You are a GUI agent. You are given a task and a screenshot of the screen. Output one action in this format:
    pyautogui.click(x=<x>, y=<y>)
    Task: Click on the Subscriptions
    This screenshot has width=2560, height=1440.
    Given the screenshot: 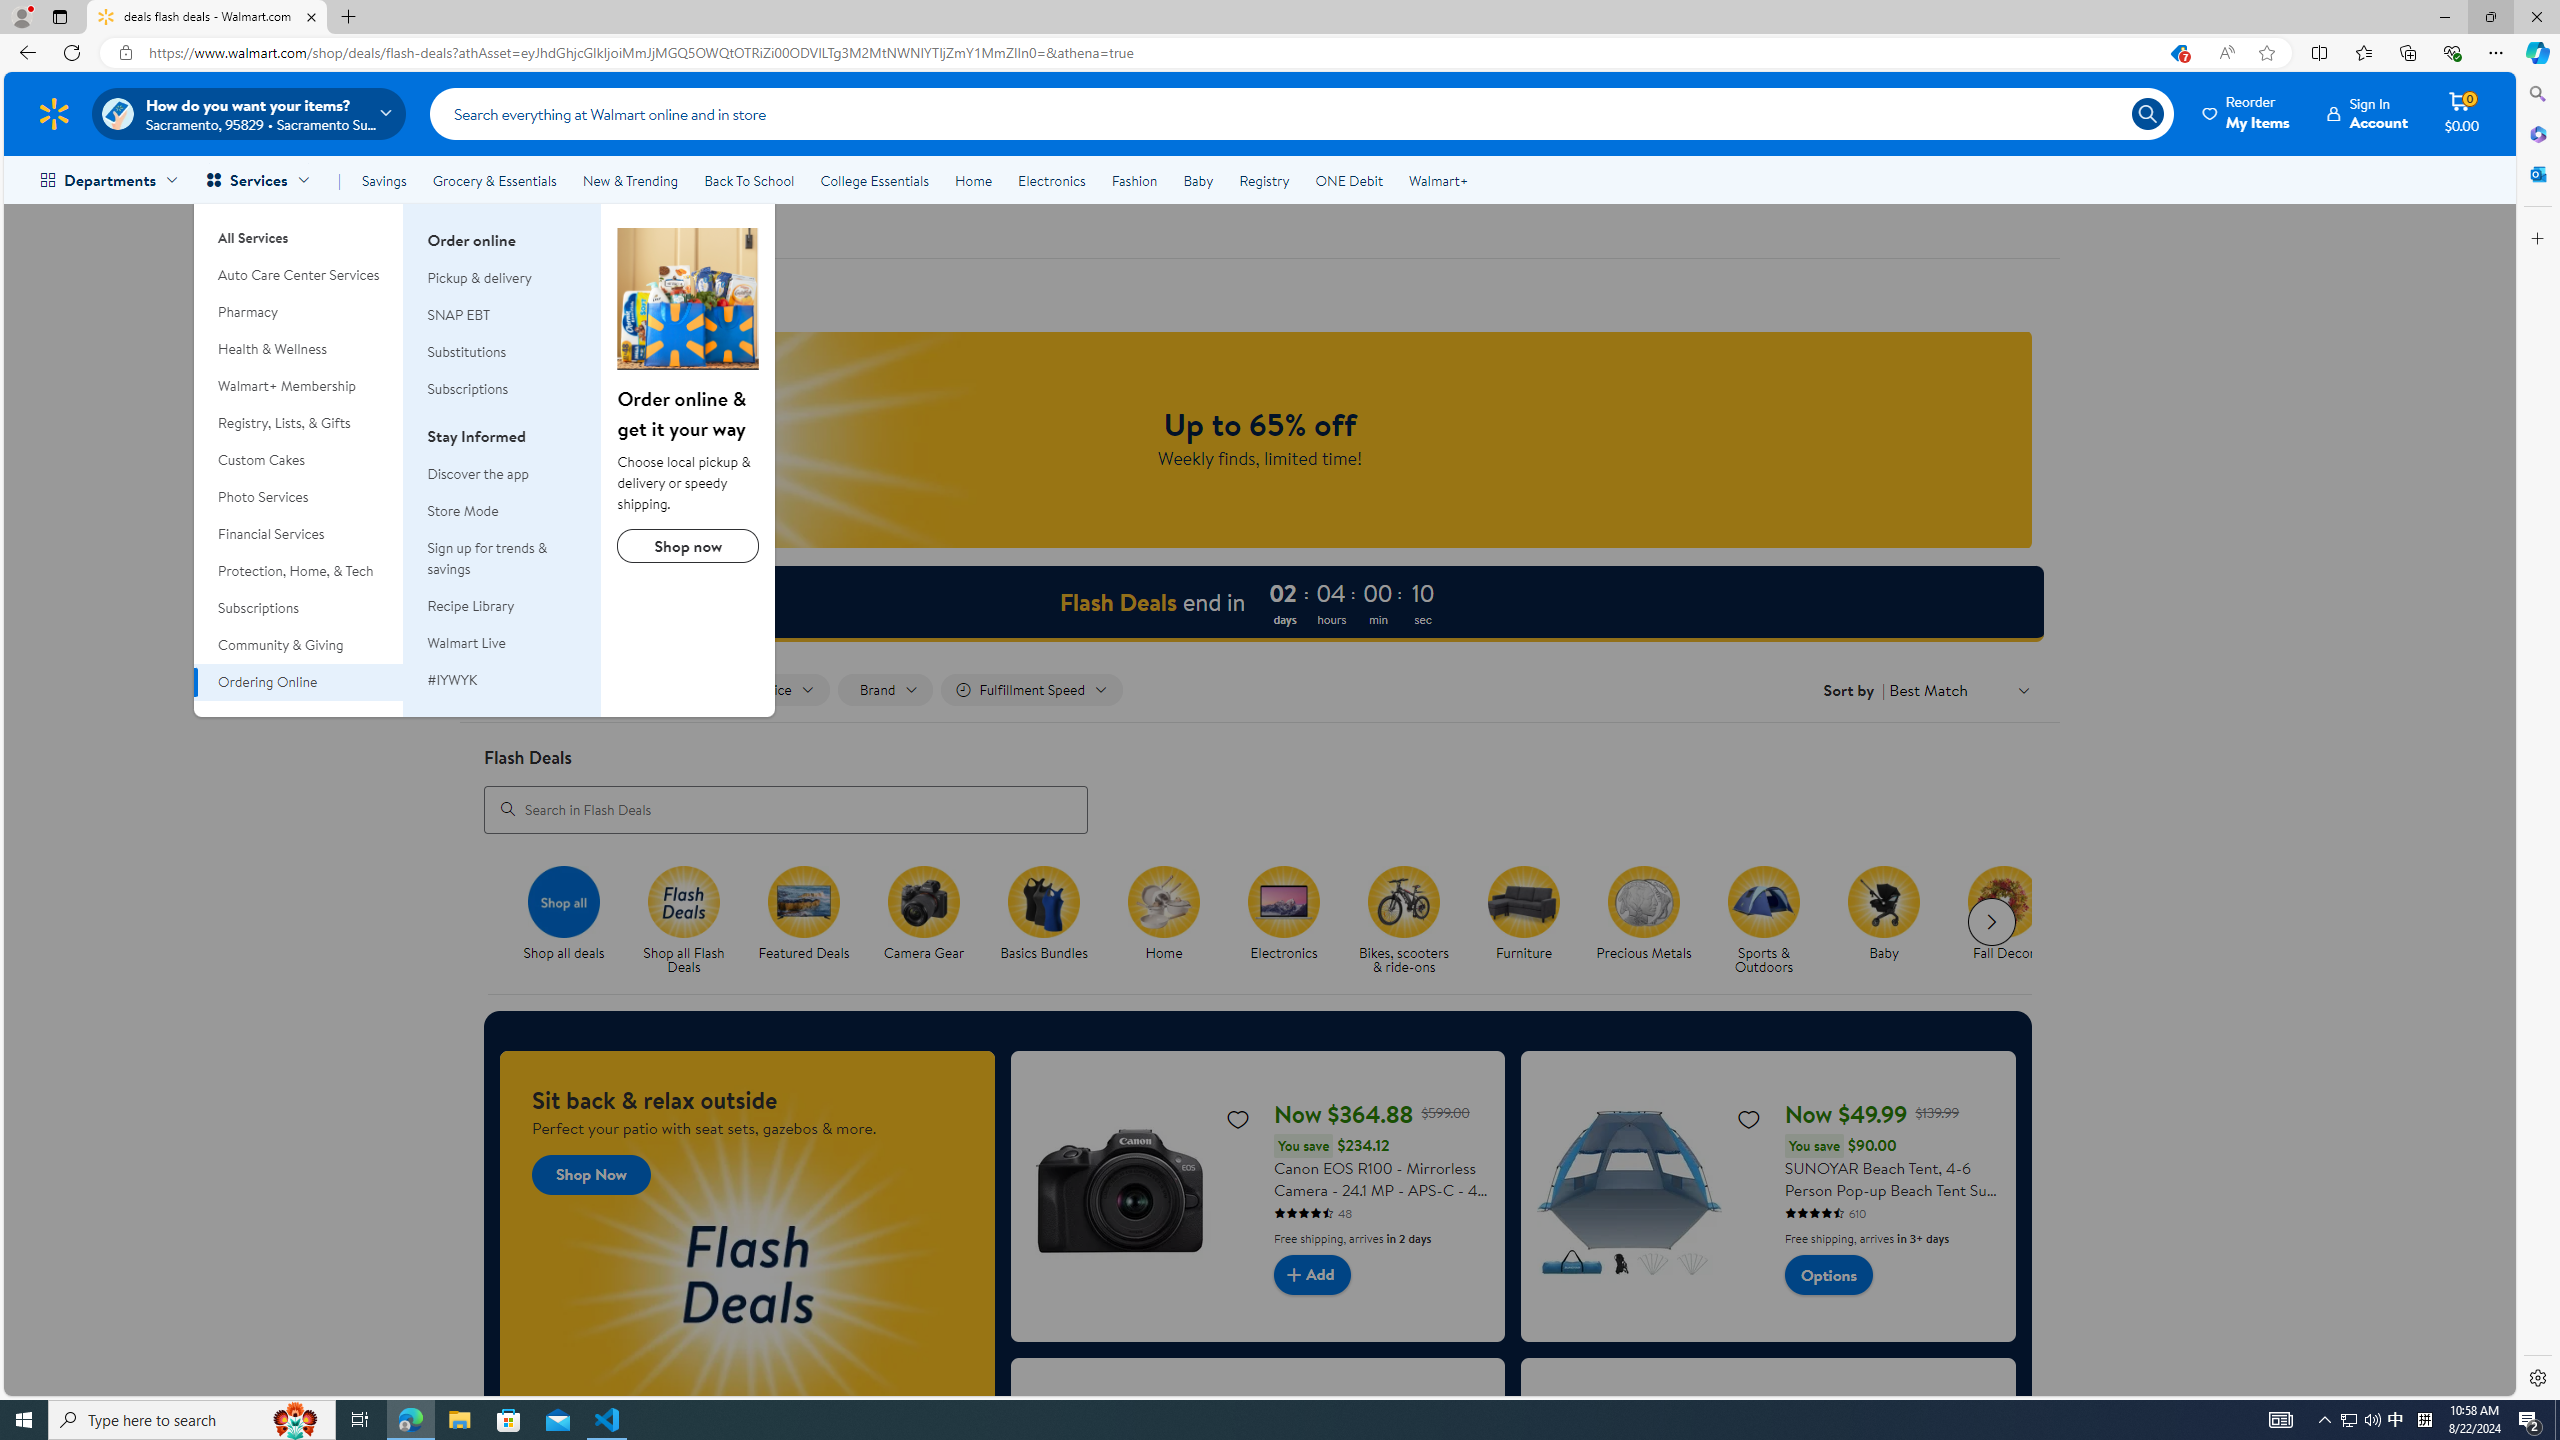 What is the action you would take?
    pyautogui.click(x=502, y=389)
    